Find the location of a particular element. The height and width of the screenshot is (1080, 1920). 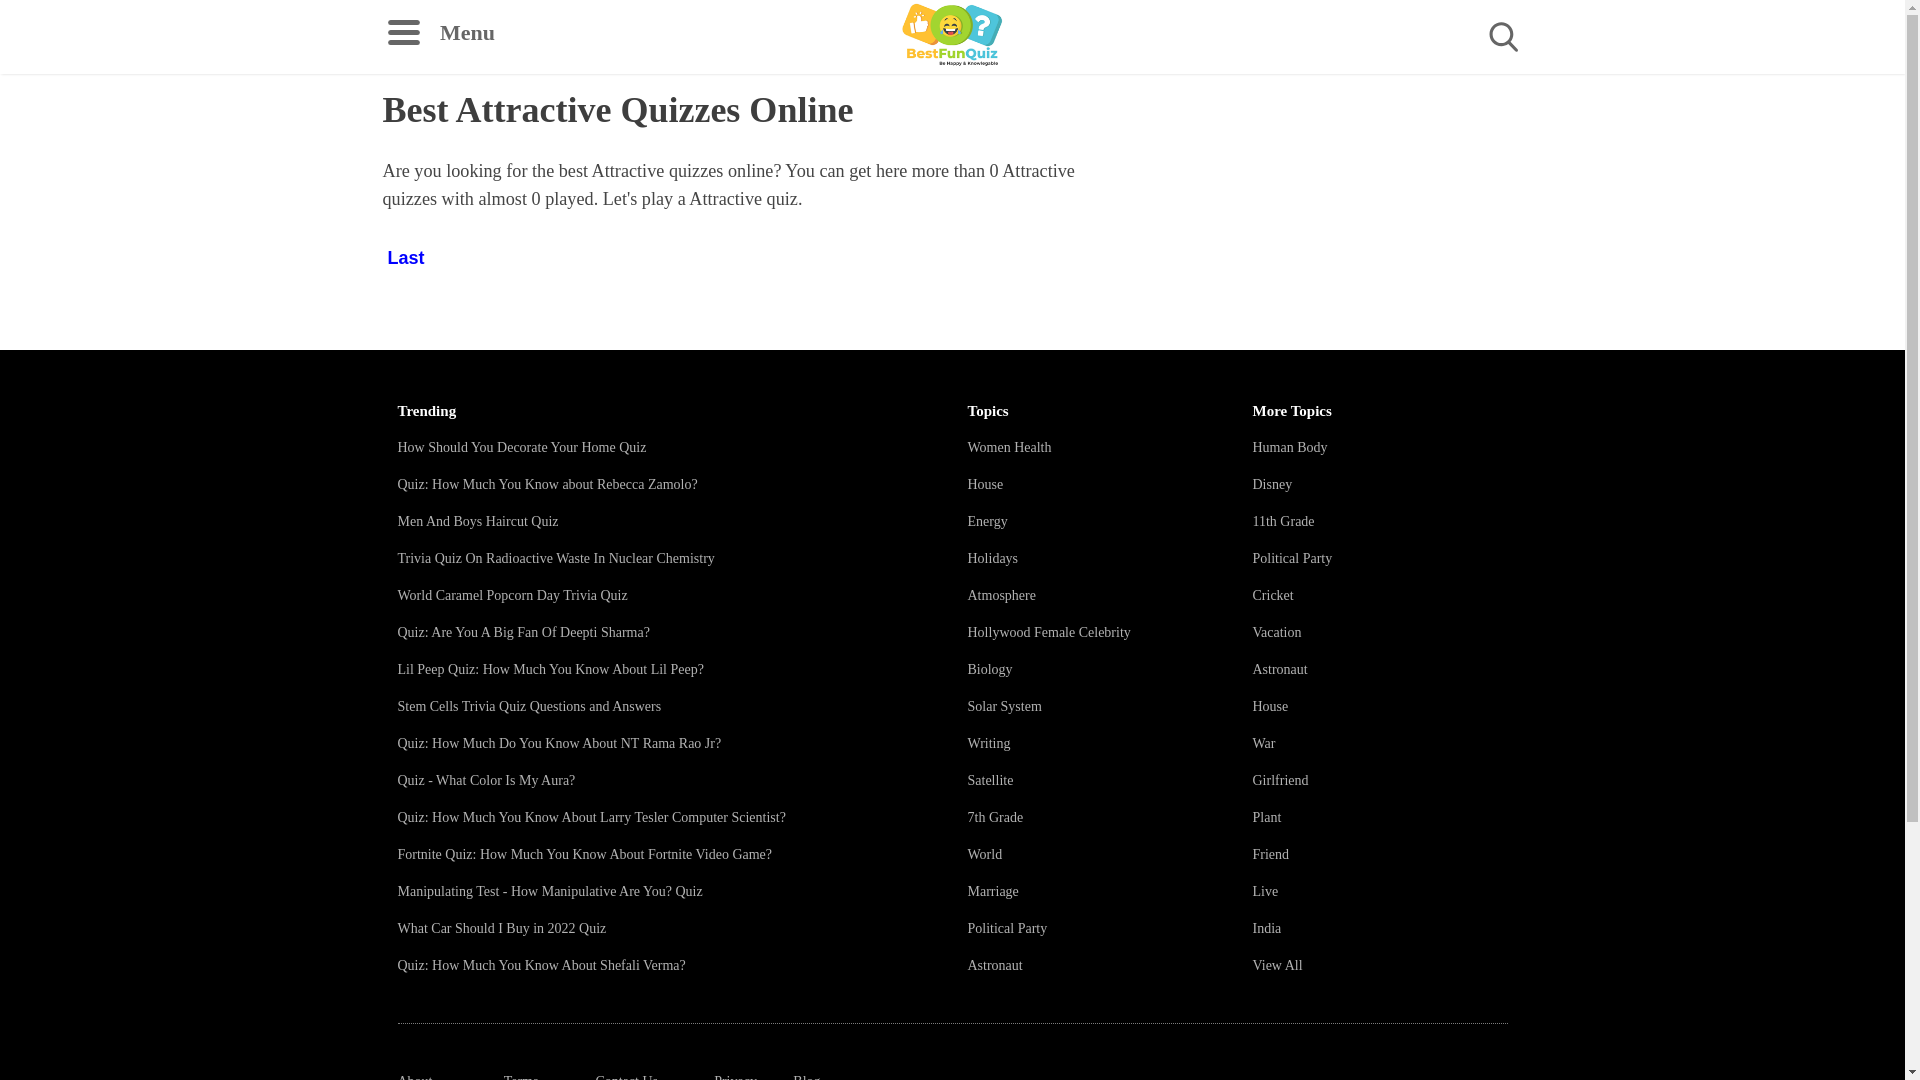

Advertisement is located at coordinates (1720, 219).